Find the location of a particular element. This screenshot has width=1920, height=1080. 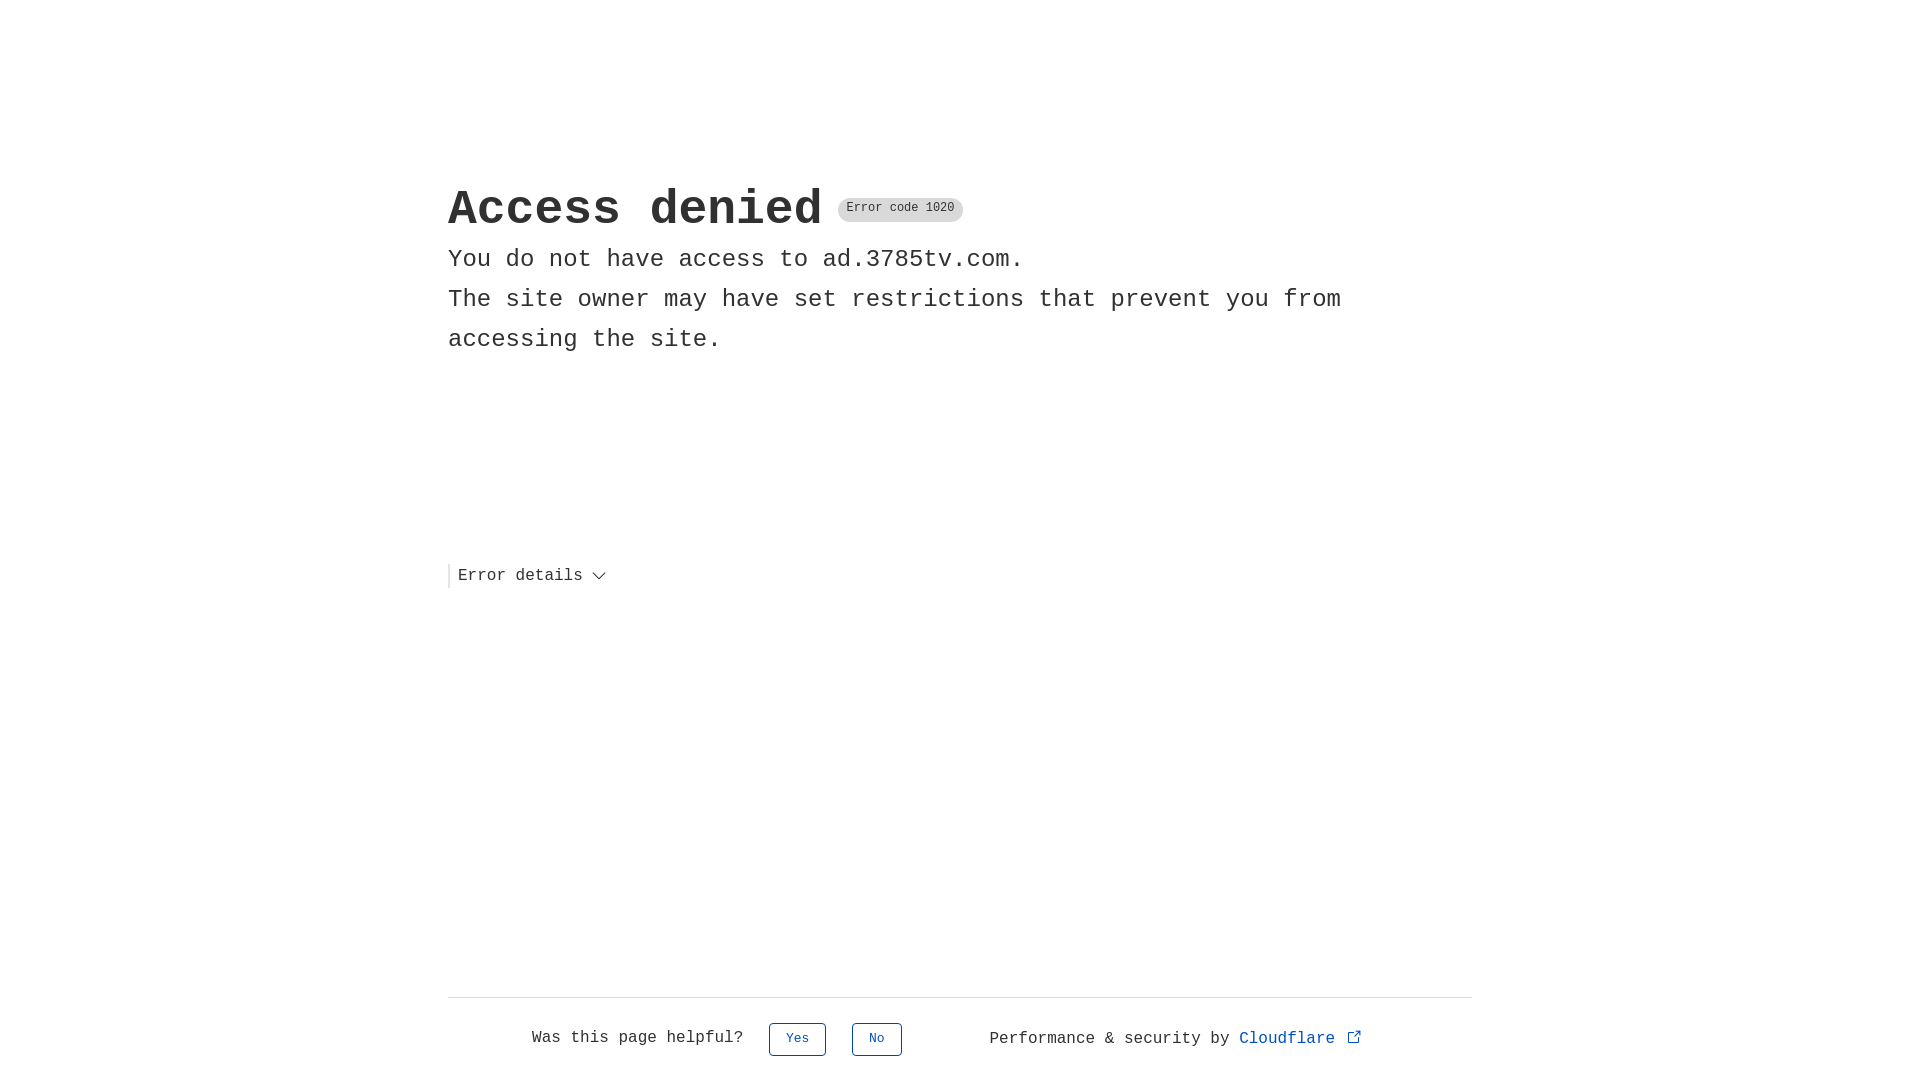

Opens in new tab is located at coordinates (1354, 1036).